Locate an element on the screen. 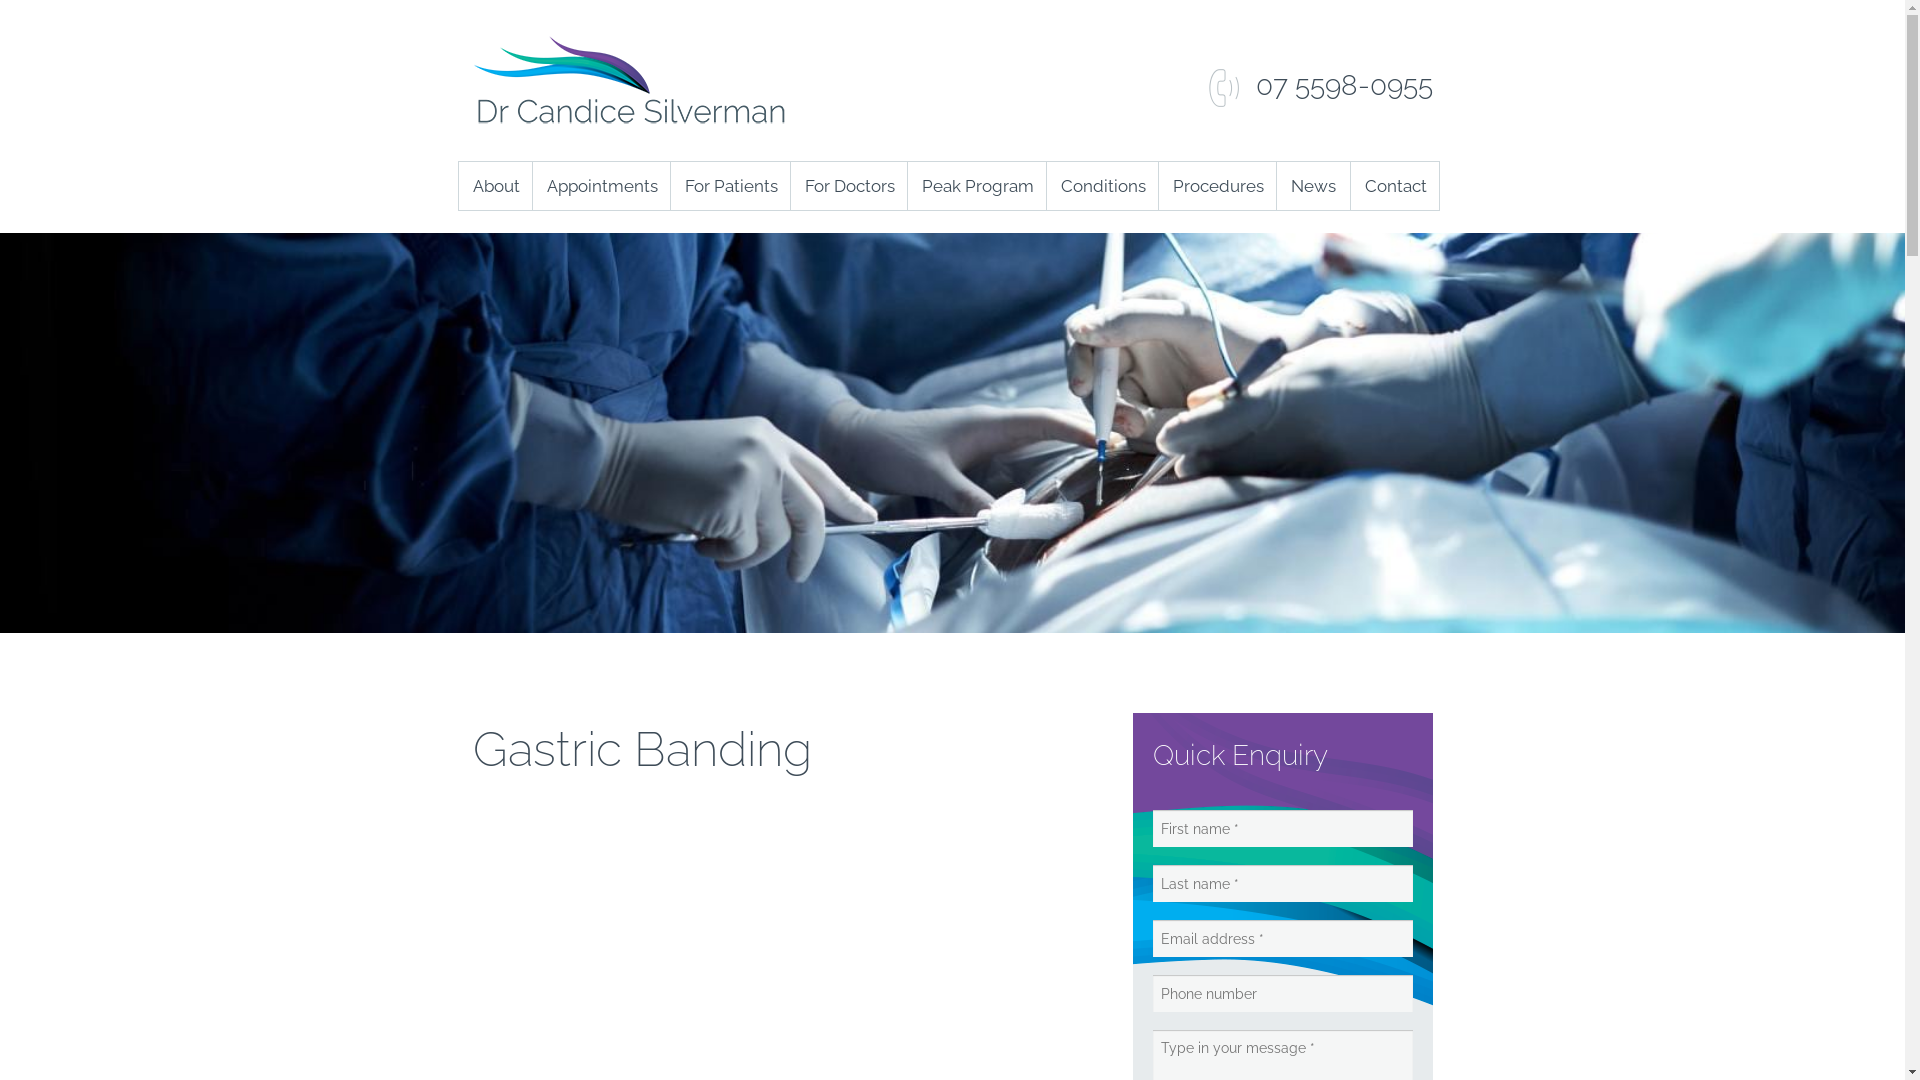 The width and height of the screenshot is (1920, 1080). Weight Loss Surgery Fact Sheets is located at coordinates (798, 475).